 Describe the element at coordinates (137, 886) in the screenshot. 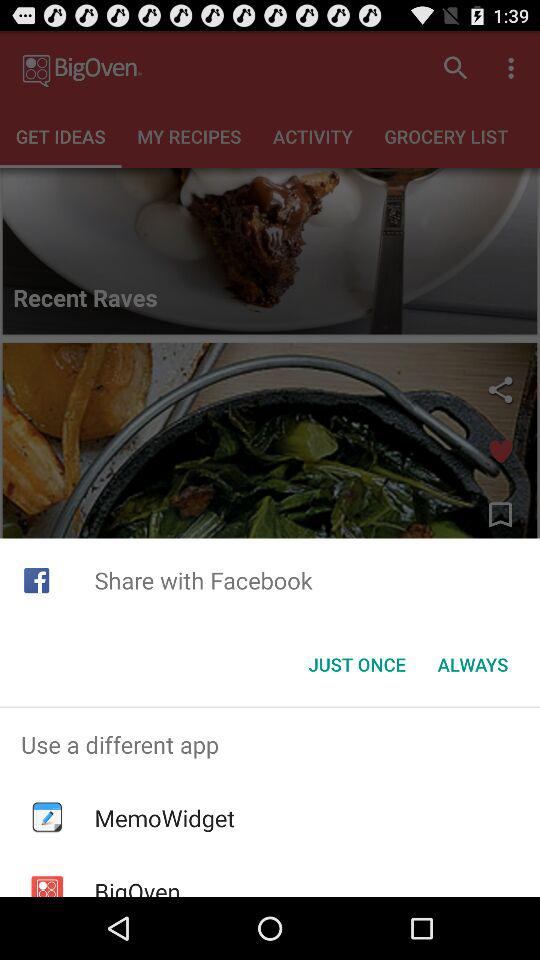

I see `open bigoven` at that location.